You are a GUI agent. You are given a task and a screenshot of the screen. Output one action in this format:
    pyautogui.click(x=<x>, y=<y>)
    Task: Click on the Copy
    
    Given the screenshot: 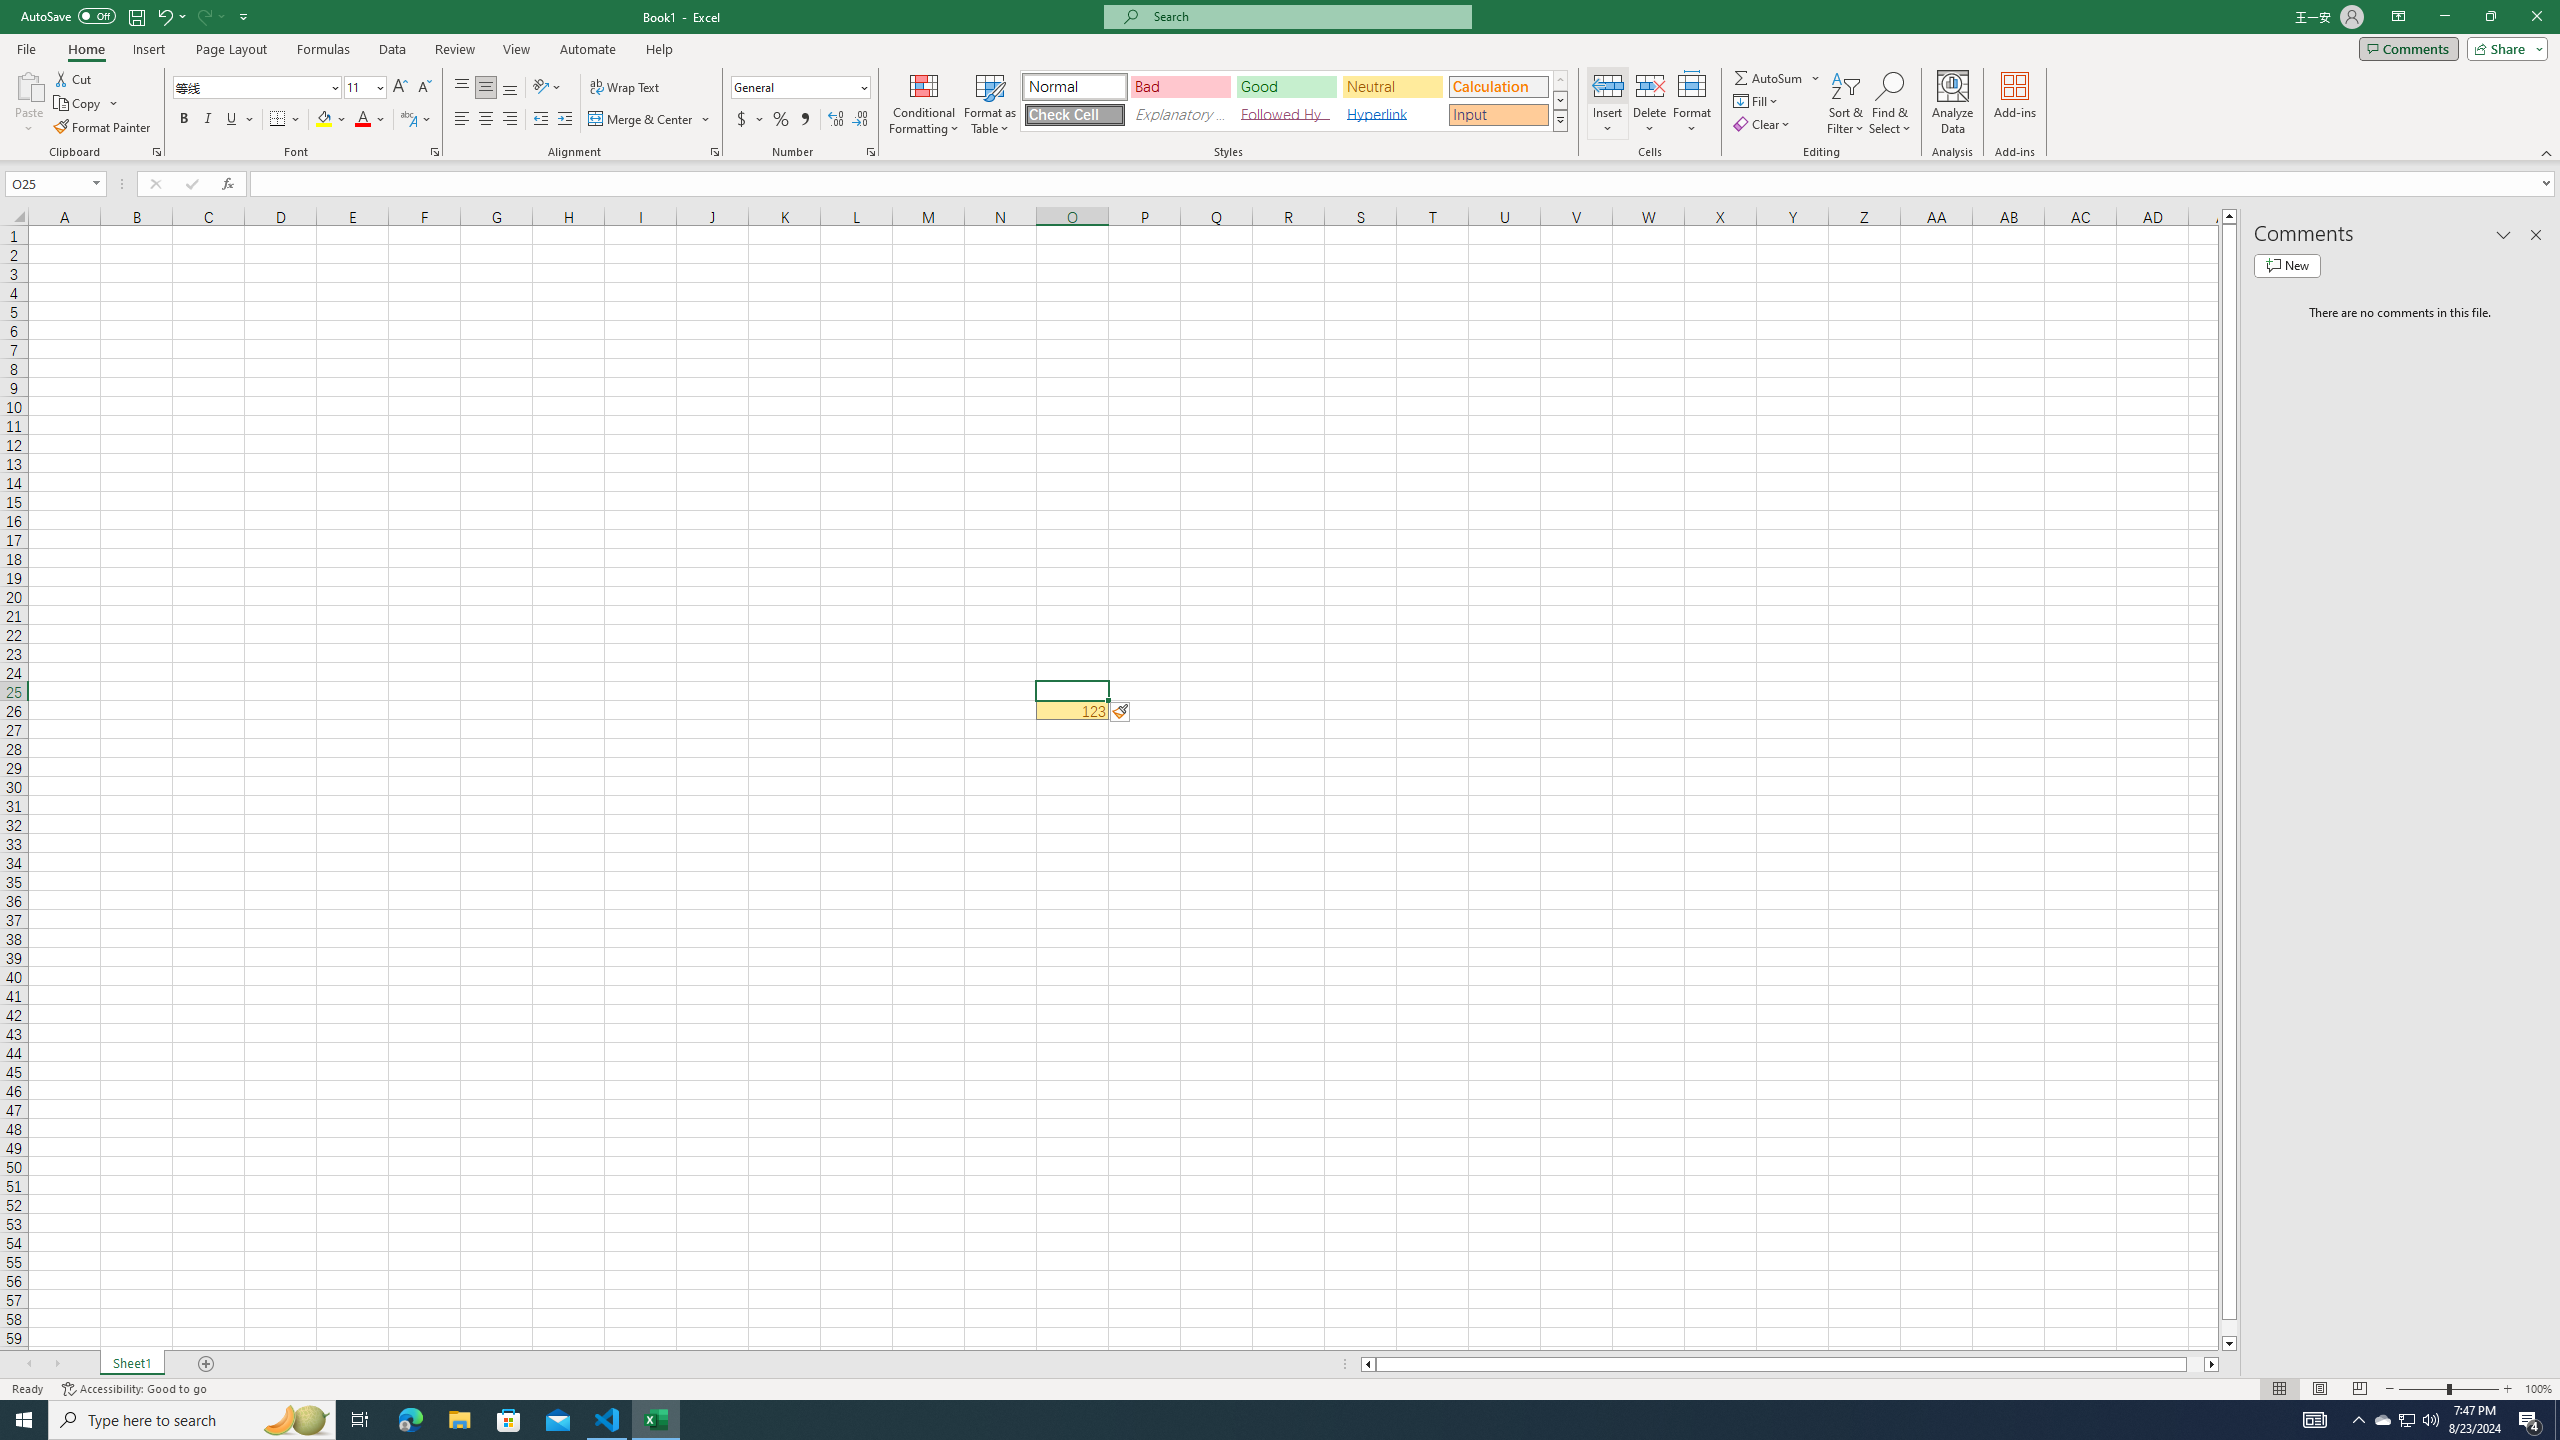 What is the action you would take?
    pyautogui.click(x=86, y=104)
    